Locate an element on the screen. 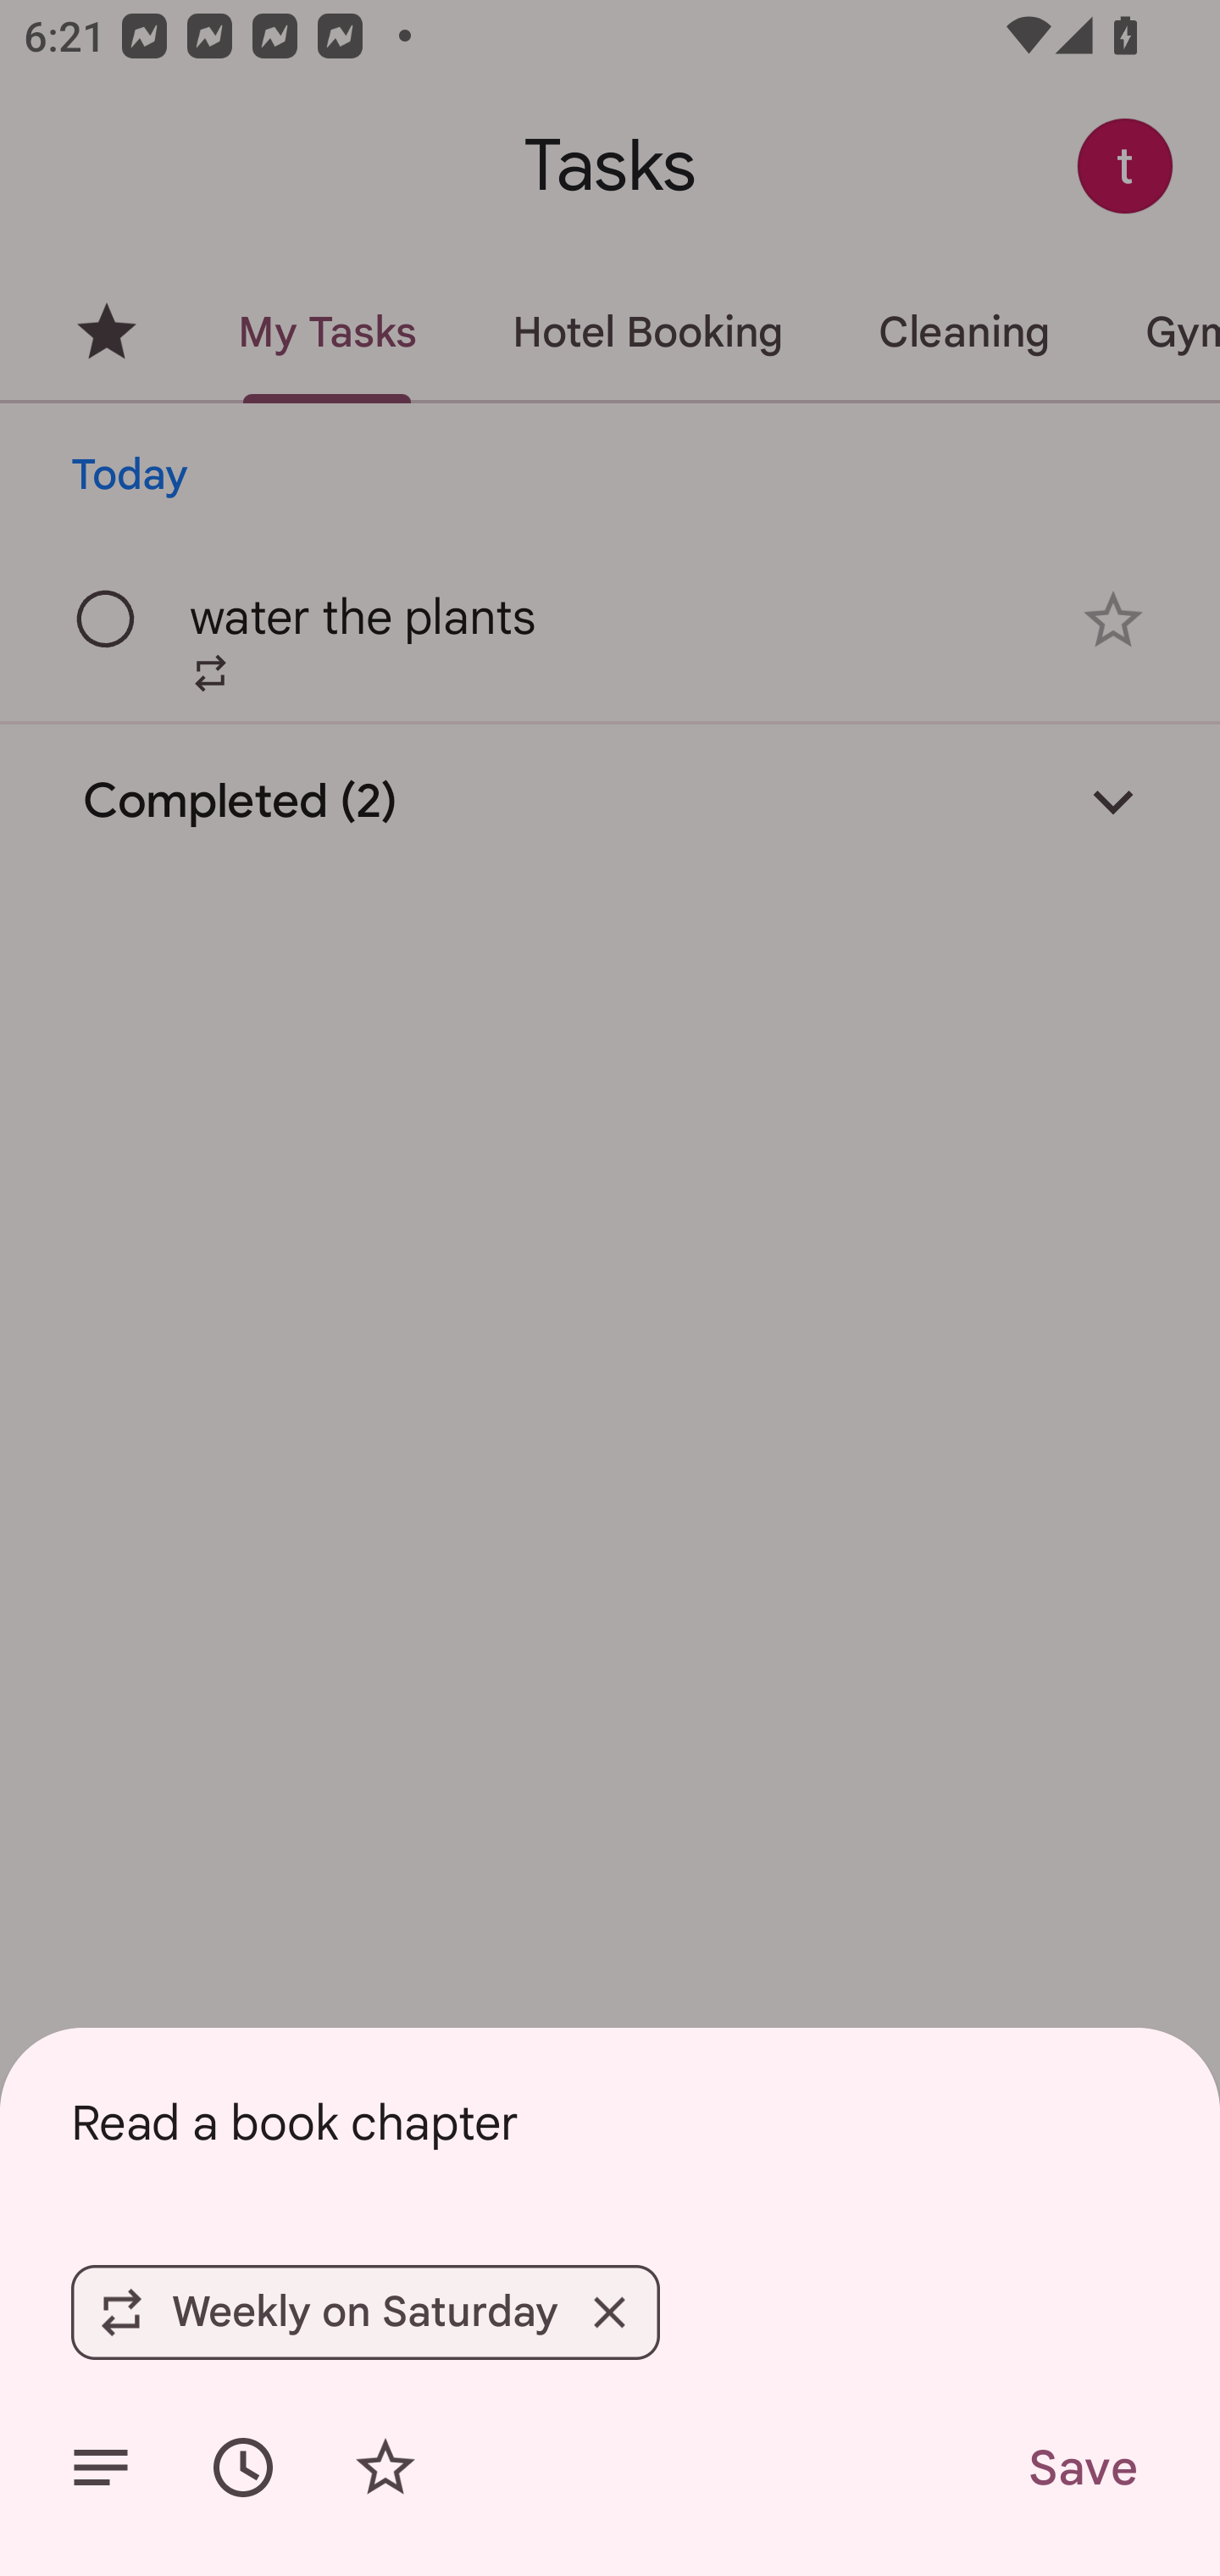 The image size is (1220, 2576). Read a book chapter is located at coordinates (610, 2122).